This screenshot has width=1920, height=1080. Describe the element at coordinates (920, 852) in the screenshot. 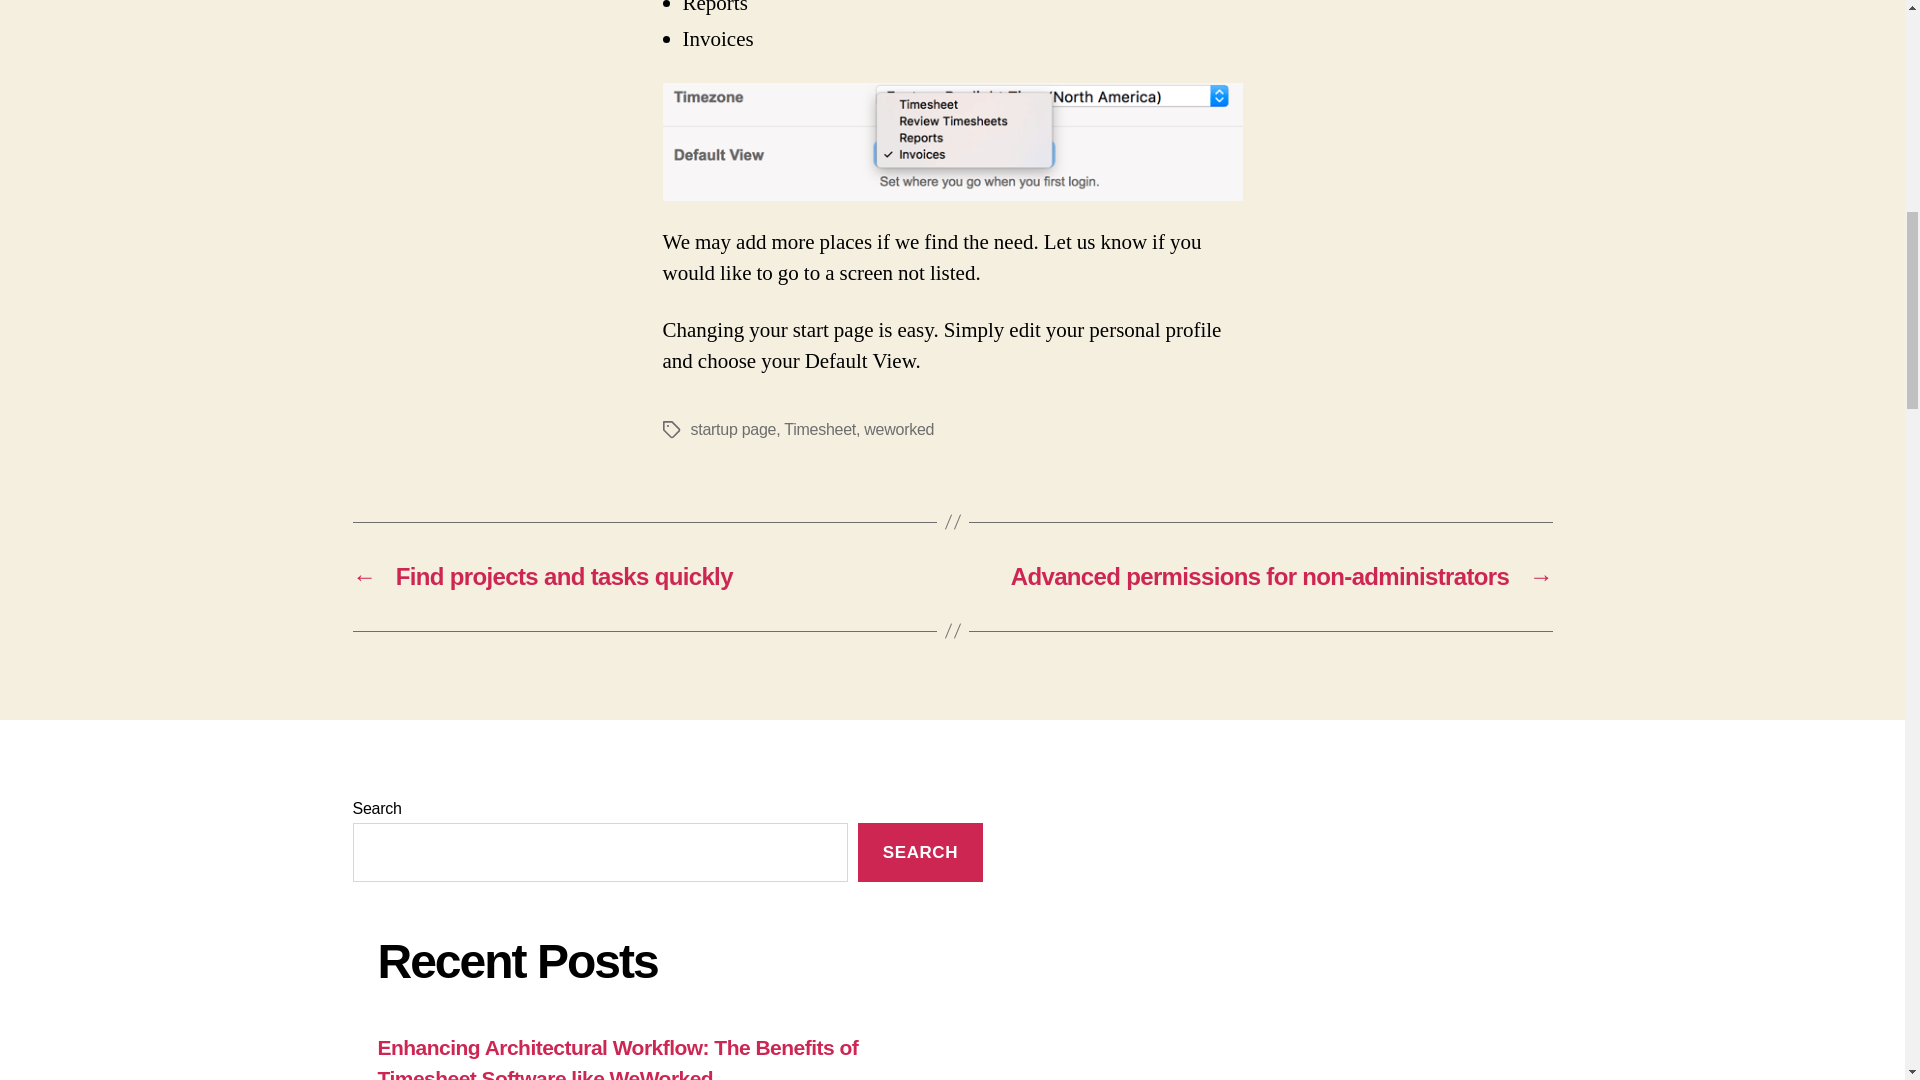

I see `SEARCH` at that location.